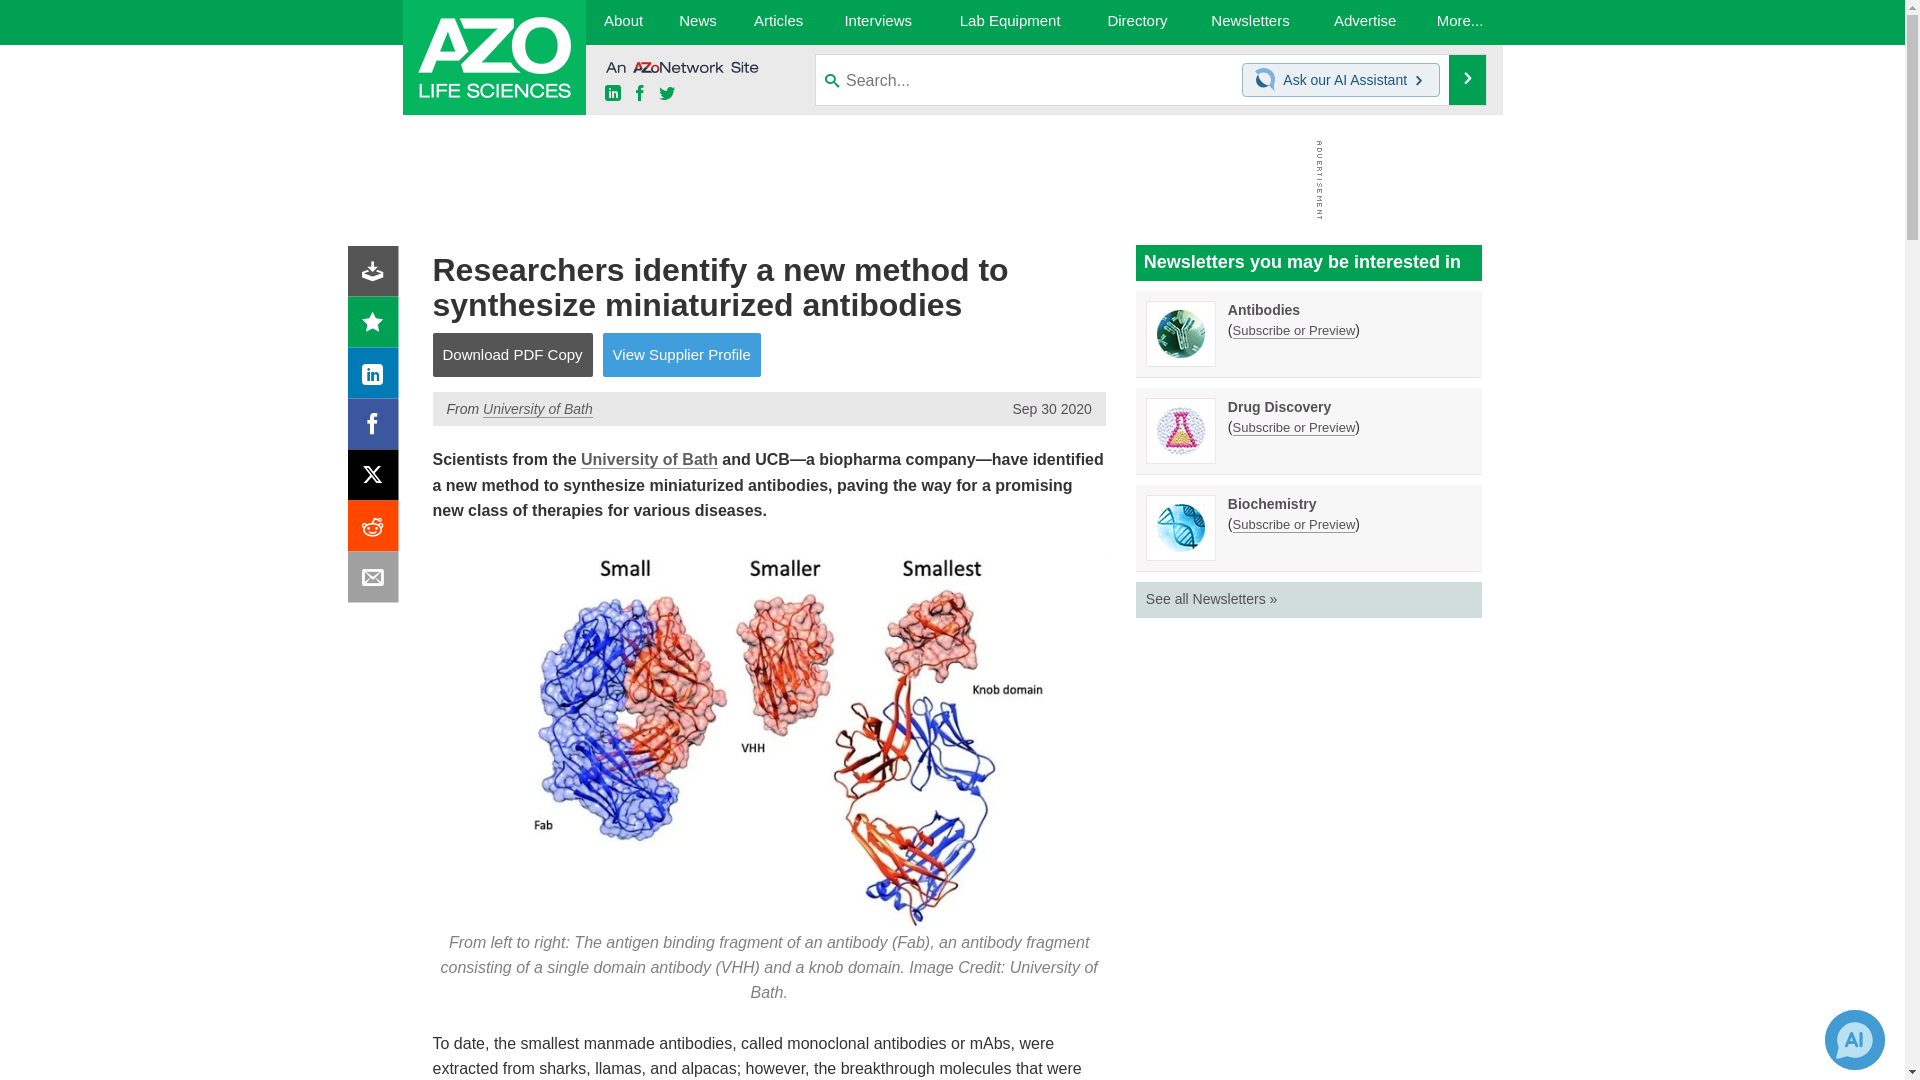 The image size is (1920, 1080). Describe the element at coordinates (377, 530) in the screenshot. I see `Reddit` at that location.